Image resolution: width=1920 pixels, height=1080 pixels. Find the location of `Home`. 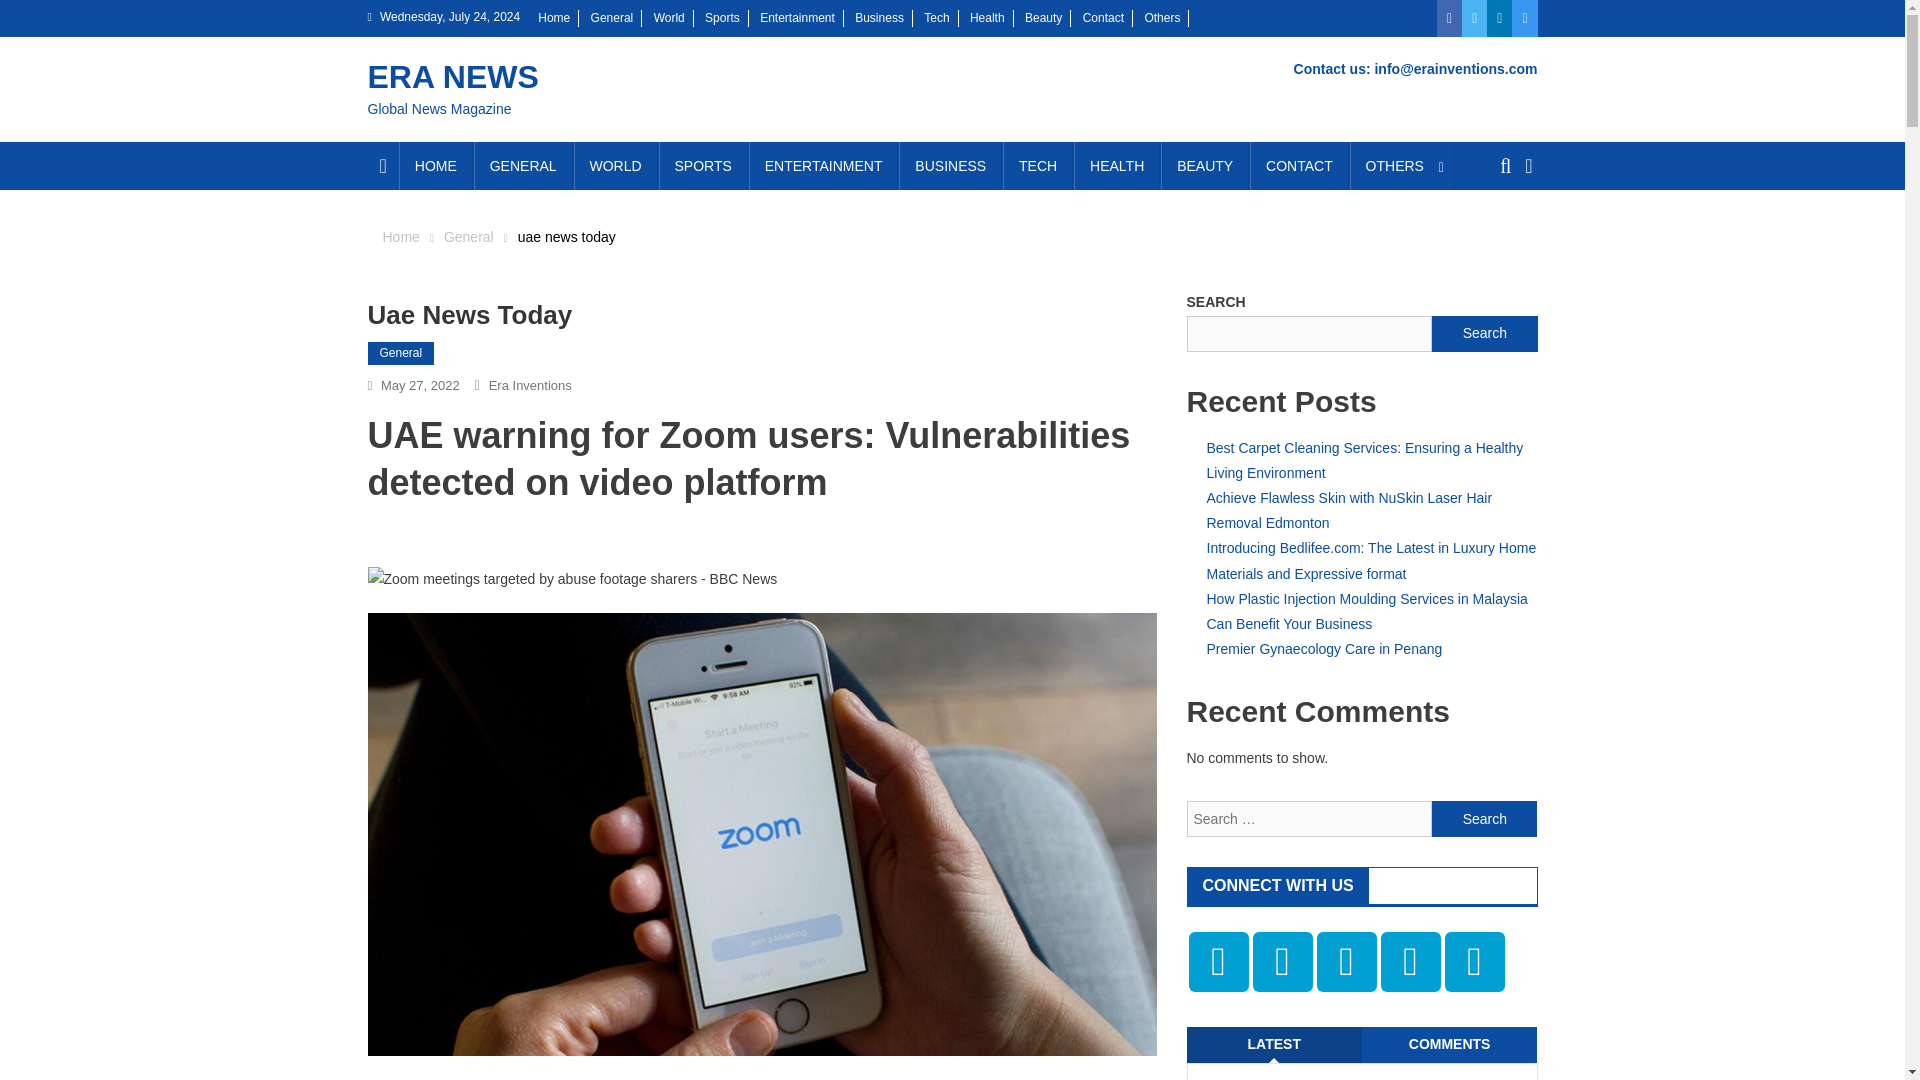

Home is located at coordinates (400, 236).